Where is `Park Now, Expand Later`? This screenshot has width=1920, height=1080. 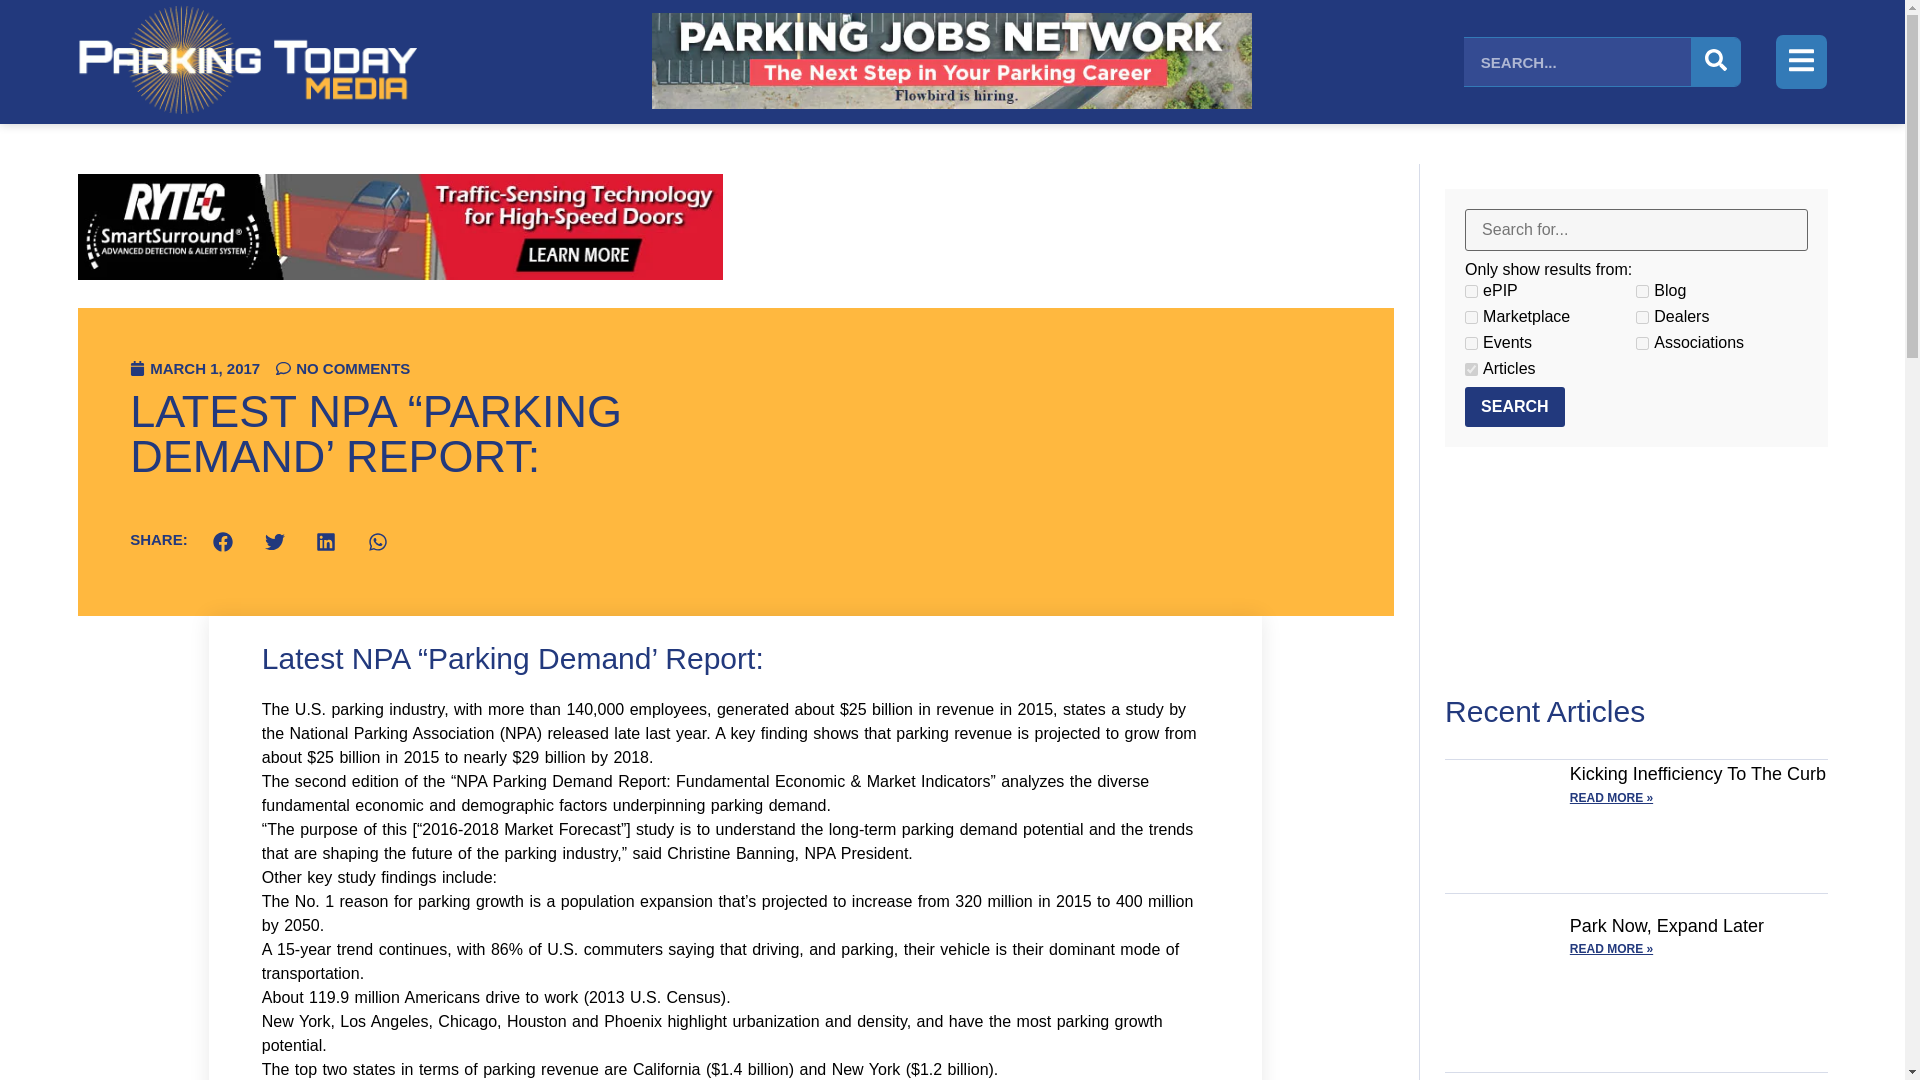 Park Now, Expand Later is located at coordinates (1667, 926).